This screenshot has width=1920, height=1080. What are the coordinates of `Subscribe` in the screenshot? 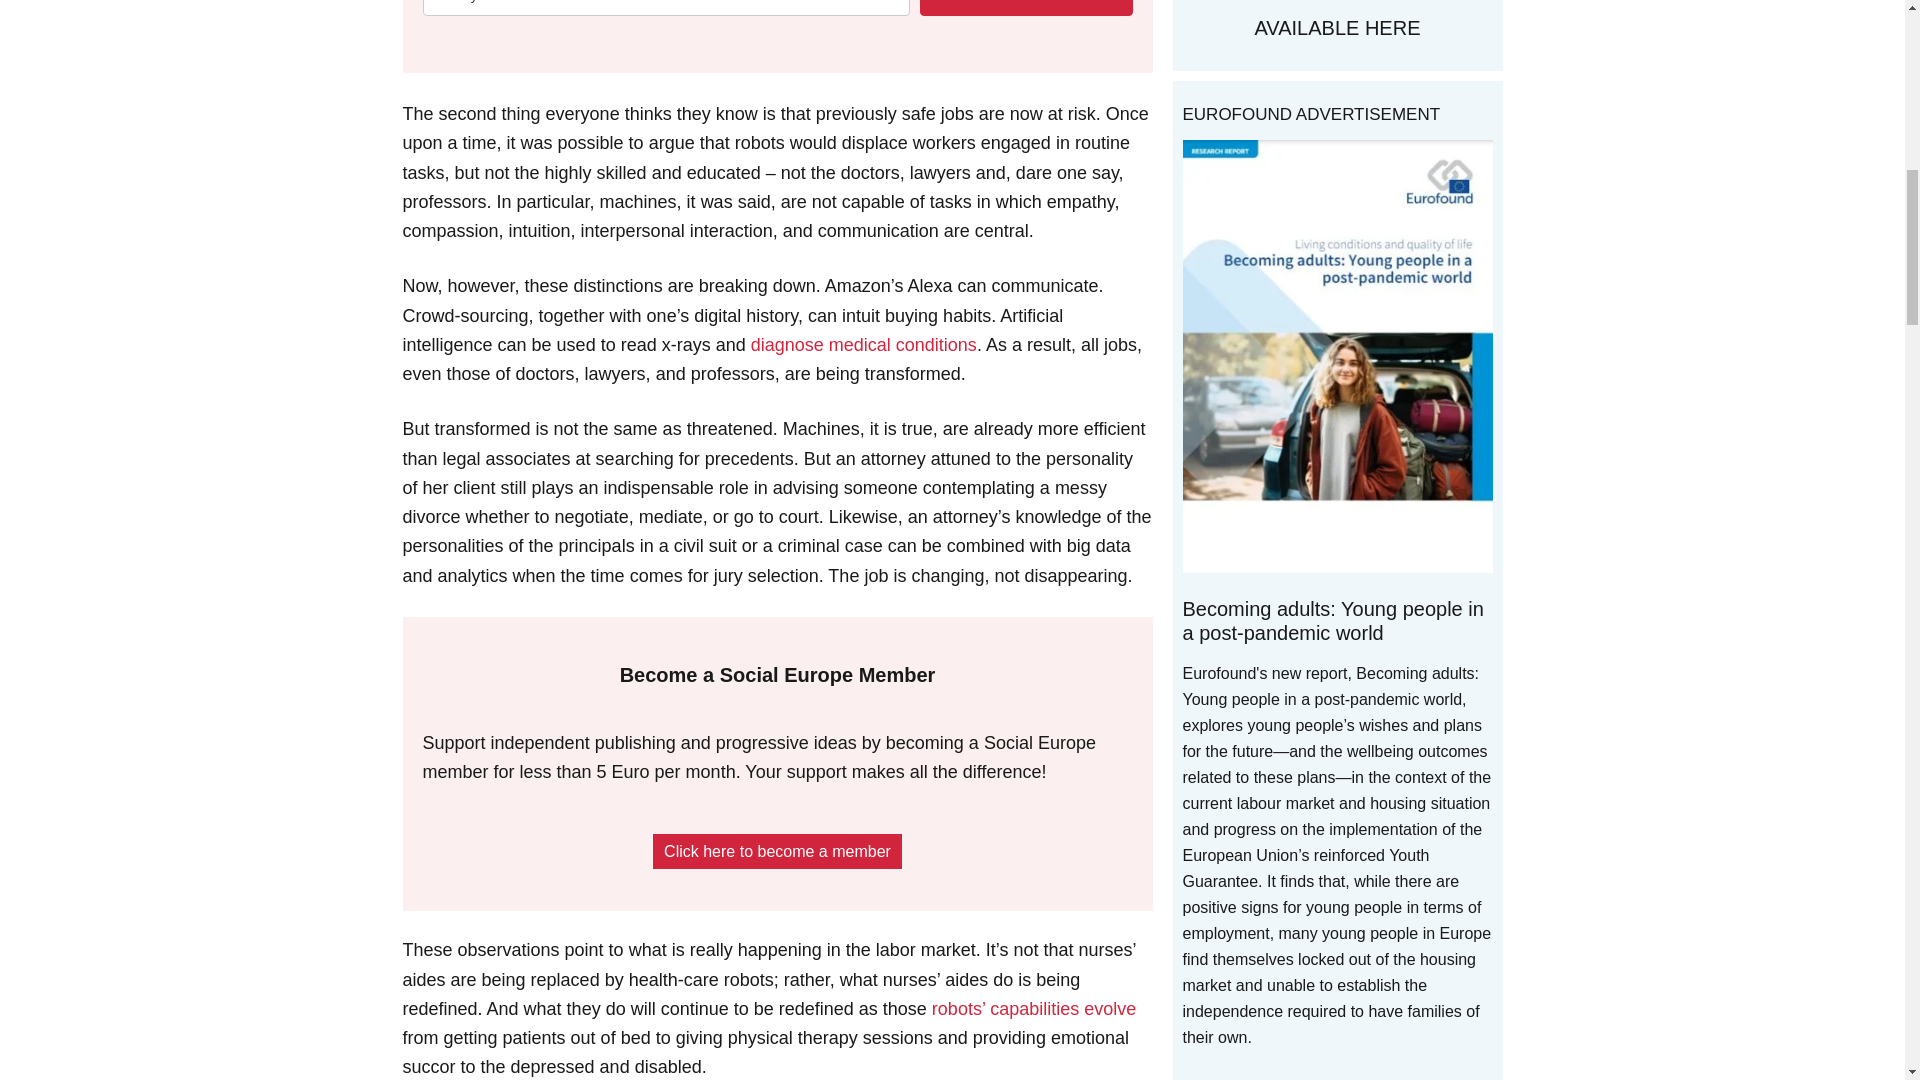 It's located at (1026, 8).